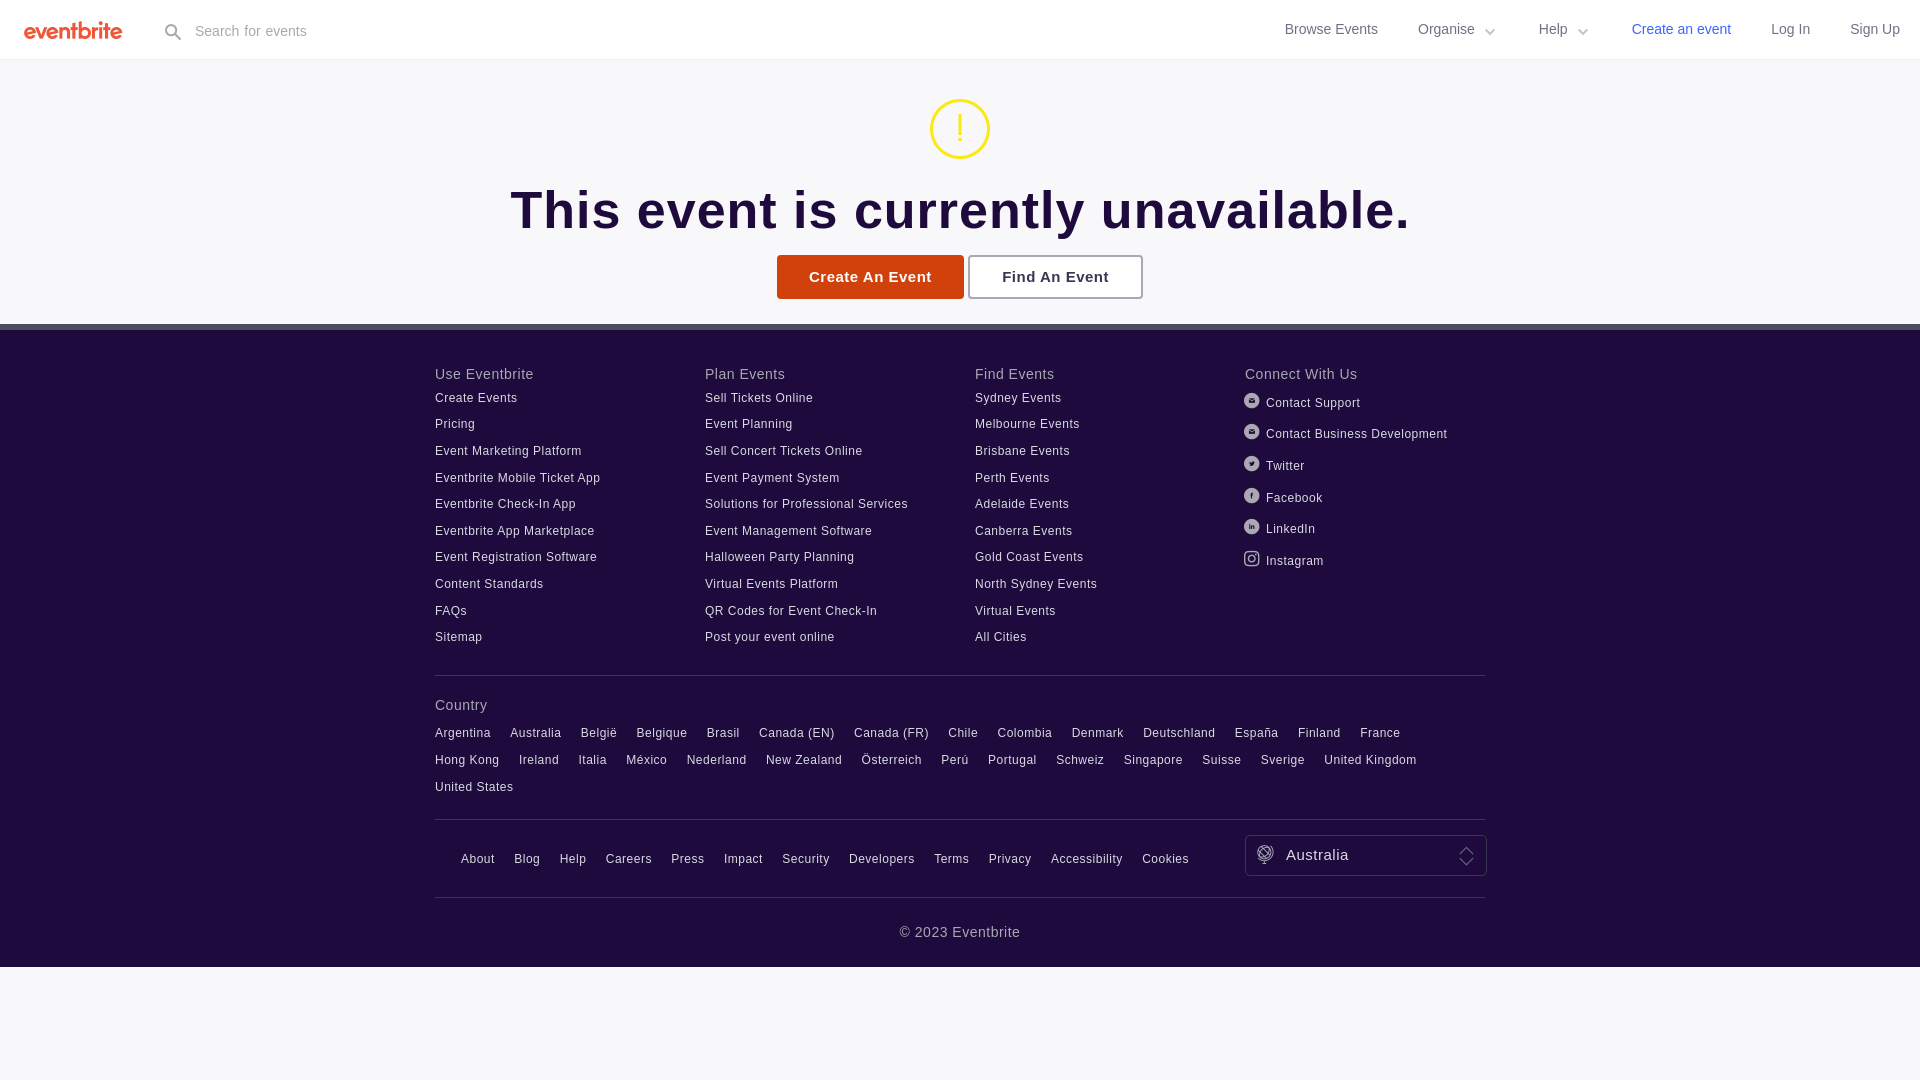 The image size is (1920, 1080). What do you see at coordinates (1030, 557) in the screenshot?
I see `Gold Coast Events` at bounding box center [1030, 557].